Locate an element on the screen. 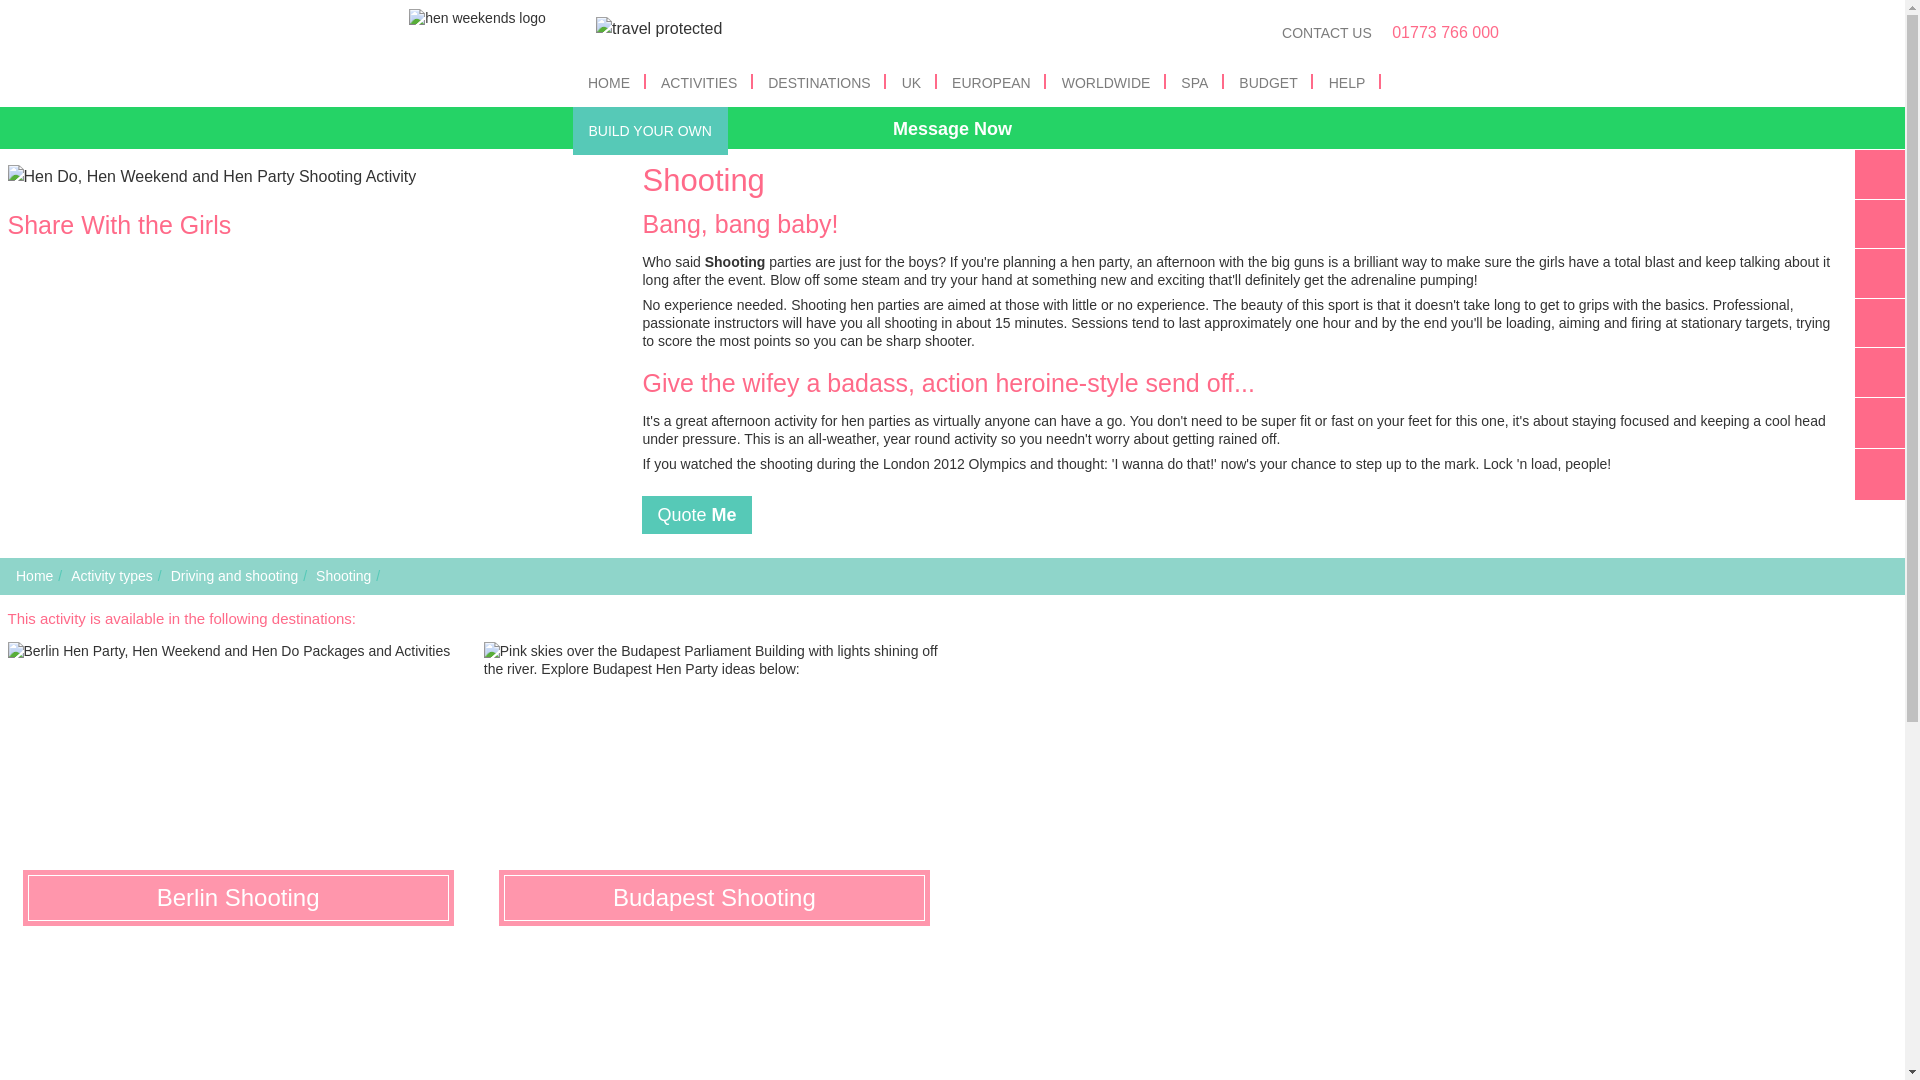 The height and width of the screenshot is (1080, 1920). HOME is located at coordinates (608, 82).